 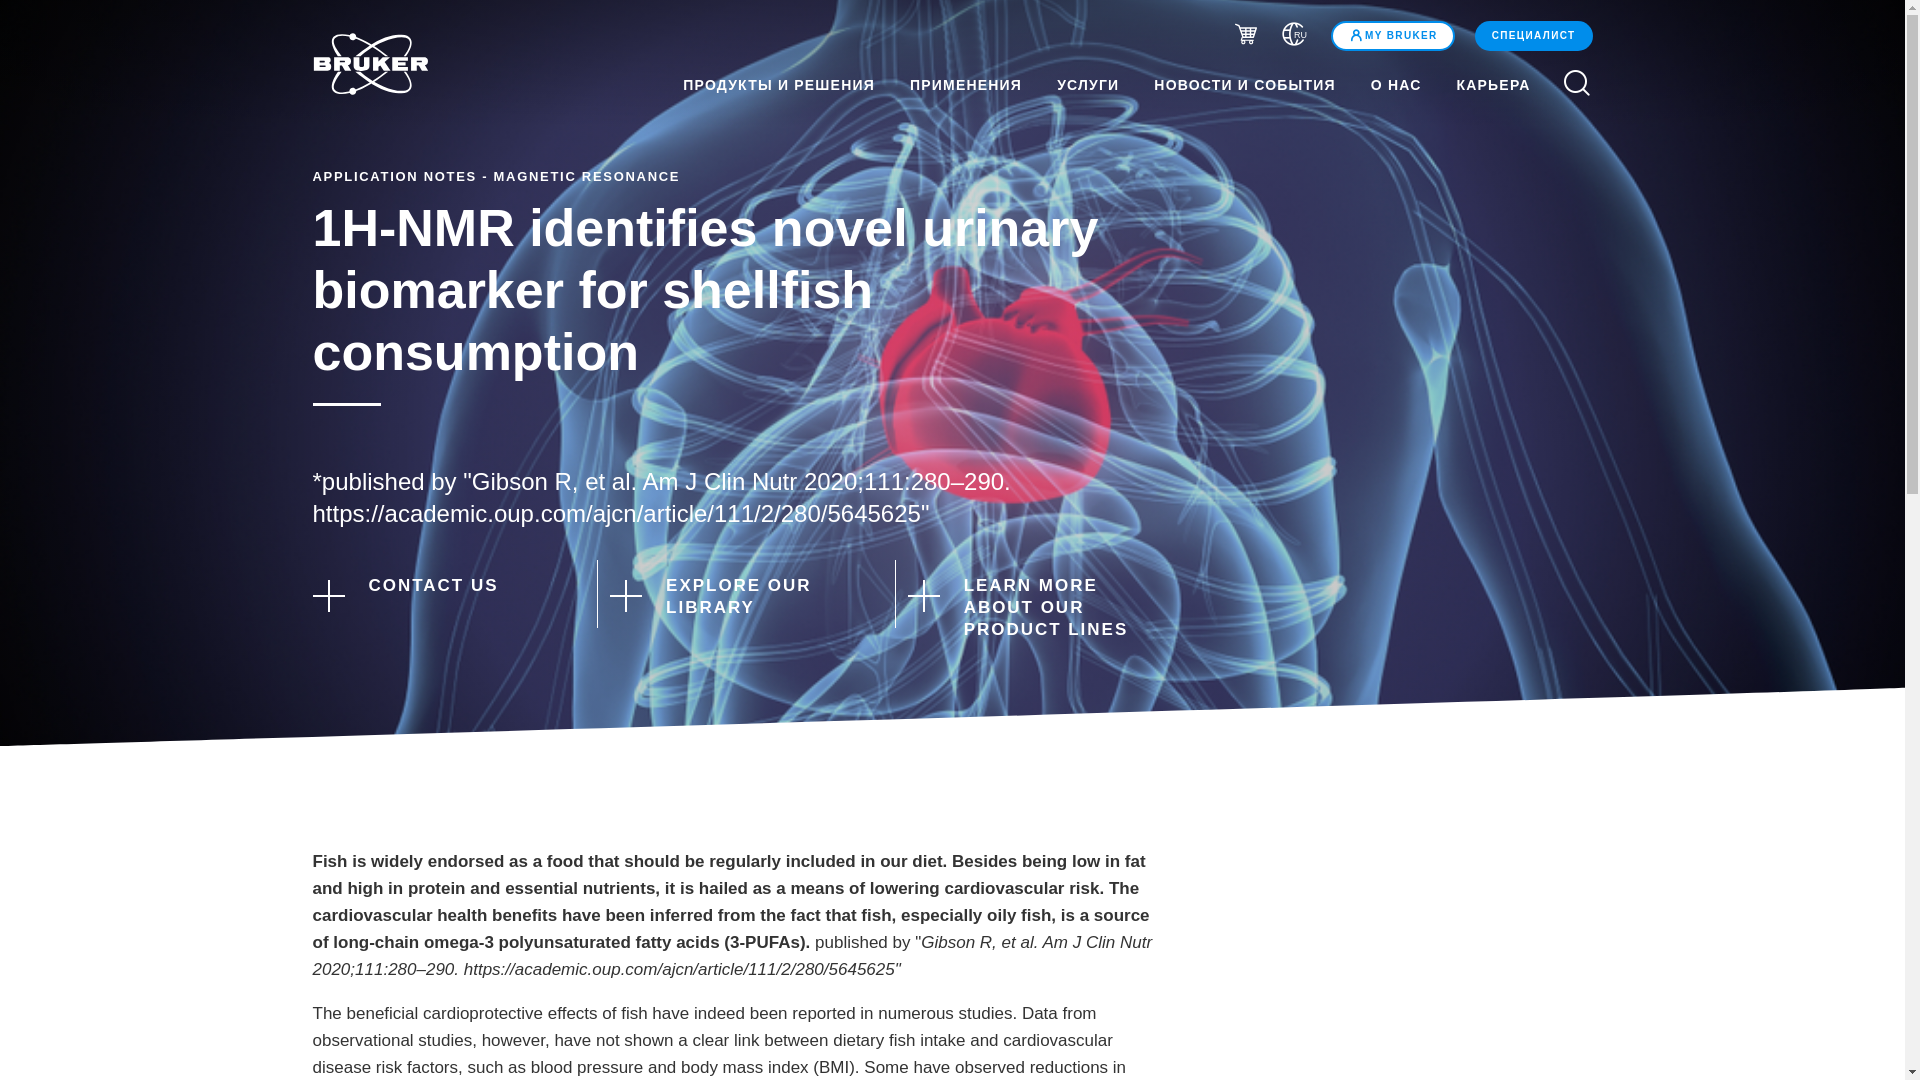 What do you see at coordinates (436, 593) in the screenshot?
I see `CONTACT US` at bounding box center [436, 593].